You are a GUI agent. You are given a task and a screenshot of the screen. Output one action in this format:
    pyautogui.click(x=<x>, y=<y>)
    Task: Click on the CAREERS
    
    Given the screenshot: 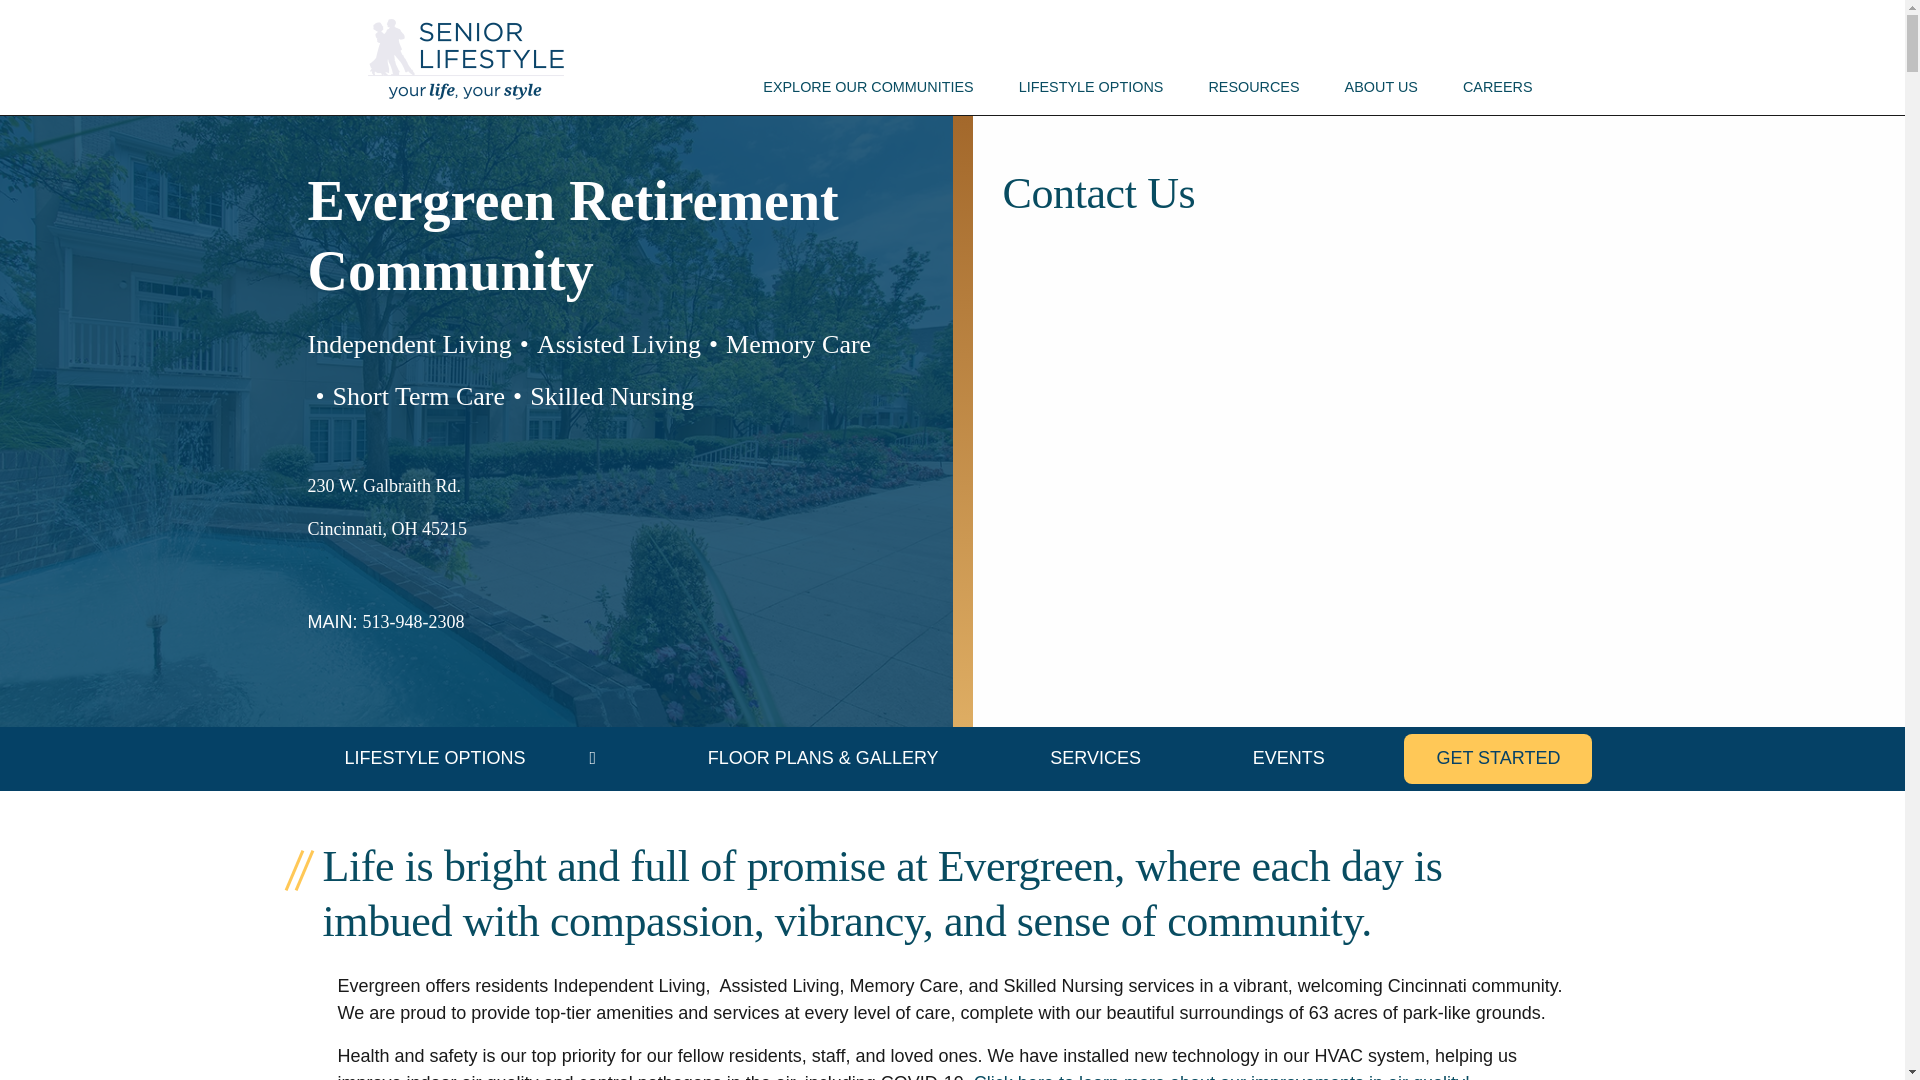 What is the action you would take?
    pyautogui.click(x=1498, y=88)
    